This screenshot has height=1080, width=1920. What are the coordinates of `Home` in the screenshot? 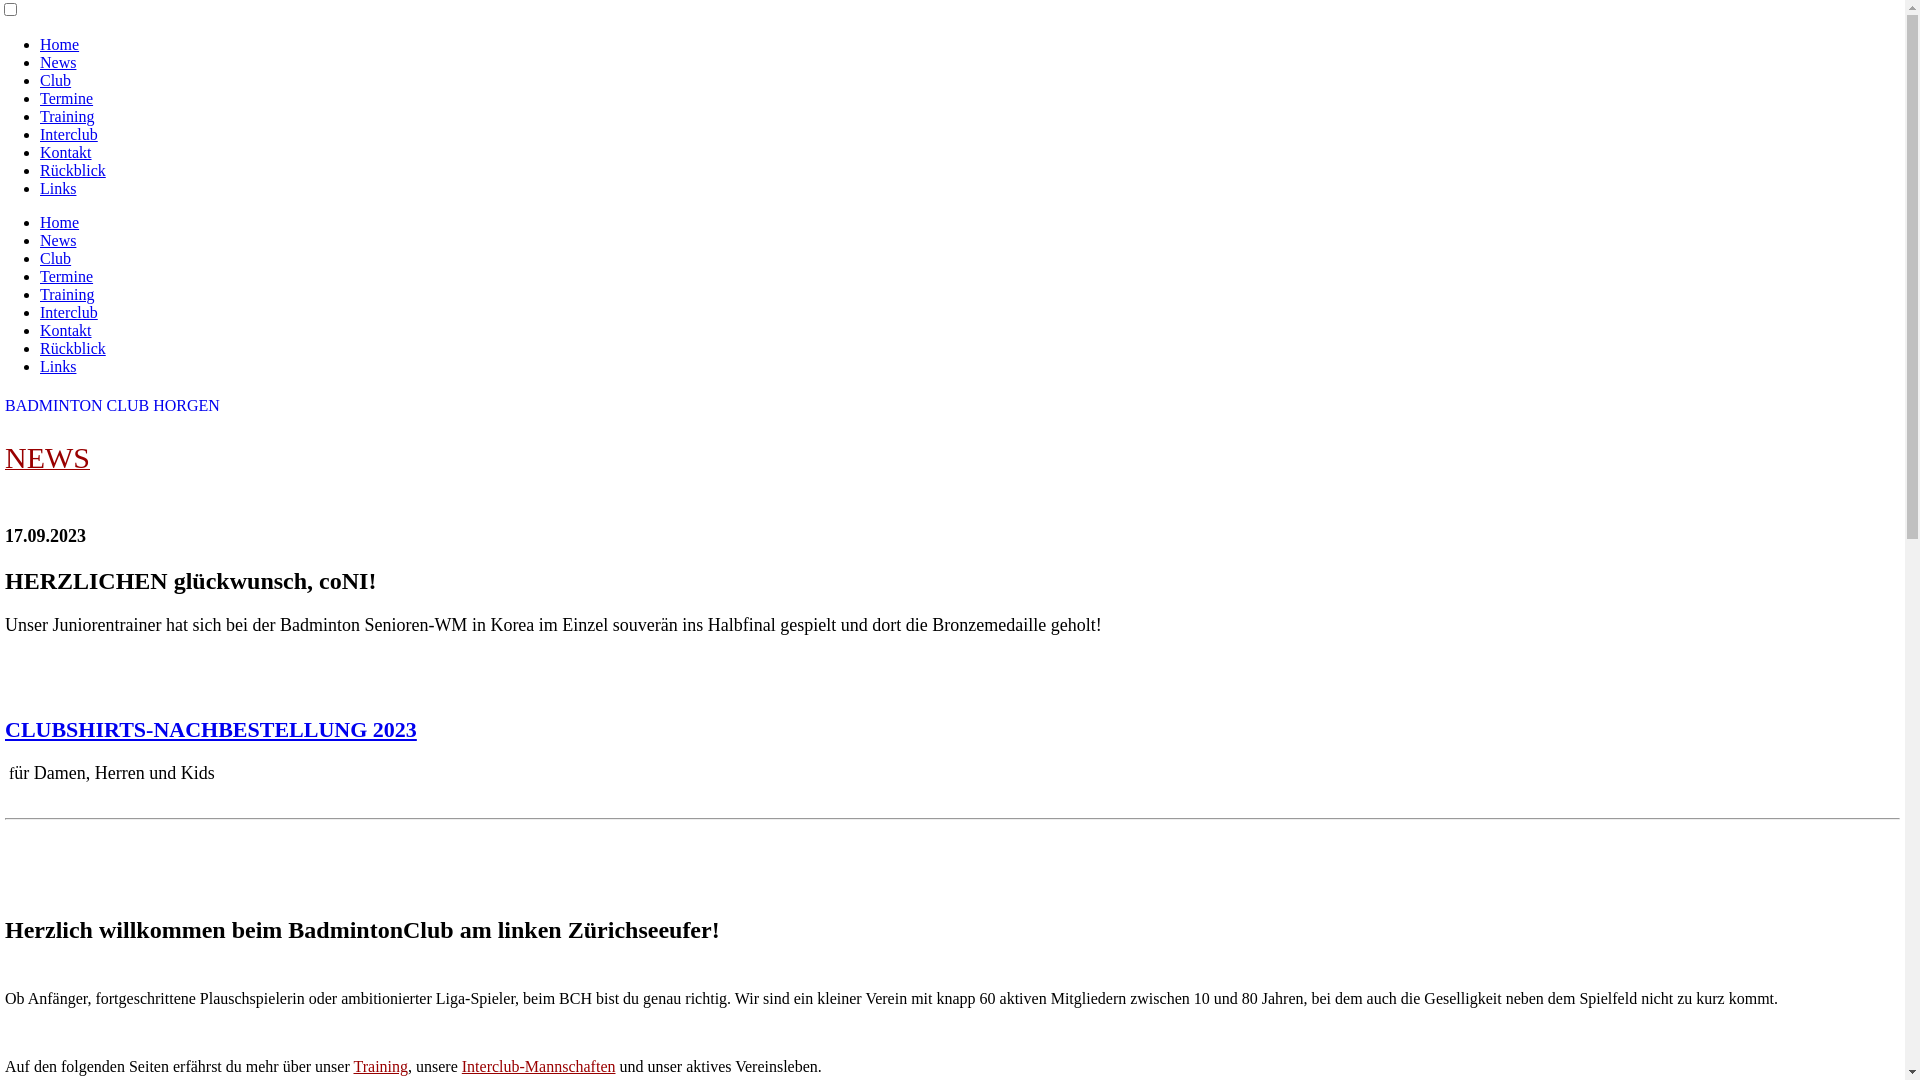 It's located at (60, 44).